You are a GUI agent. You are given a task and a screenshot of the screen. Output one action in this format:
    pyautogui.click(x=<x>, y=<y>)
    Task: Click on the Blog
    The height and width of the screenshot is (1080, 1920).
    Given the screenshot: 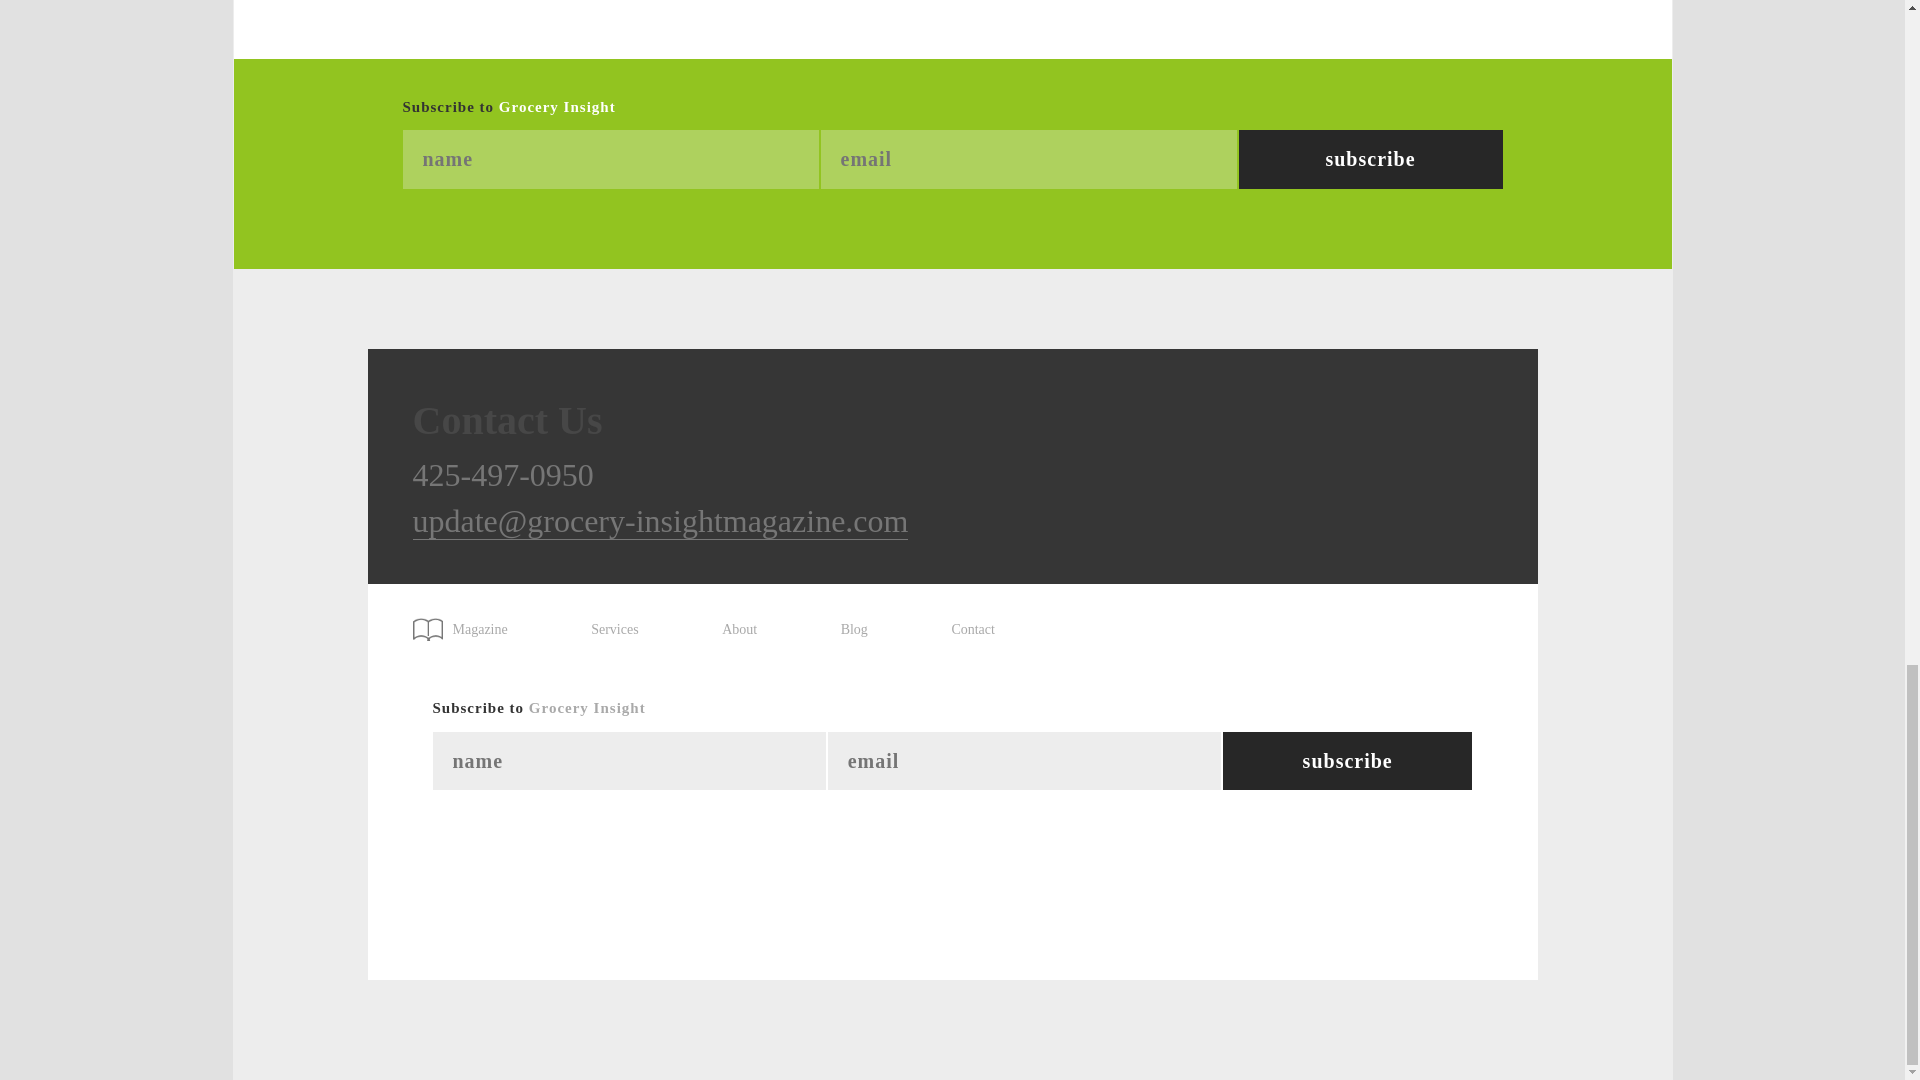 What is the action you would take?
    pyautogui.click(x=854, y=630)
    